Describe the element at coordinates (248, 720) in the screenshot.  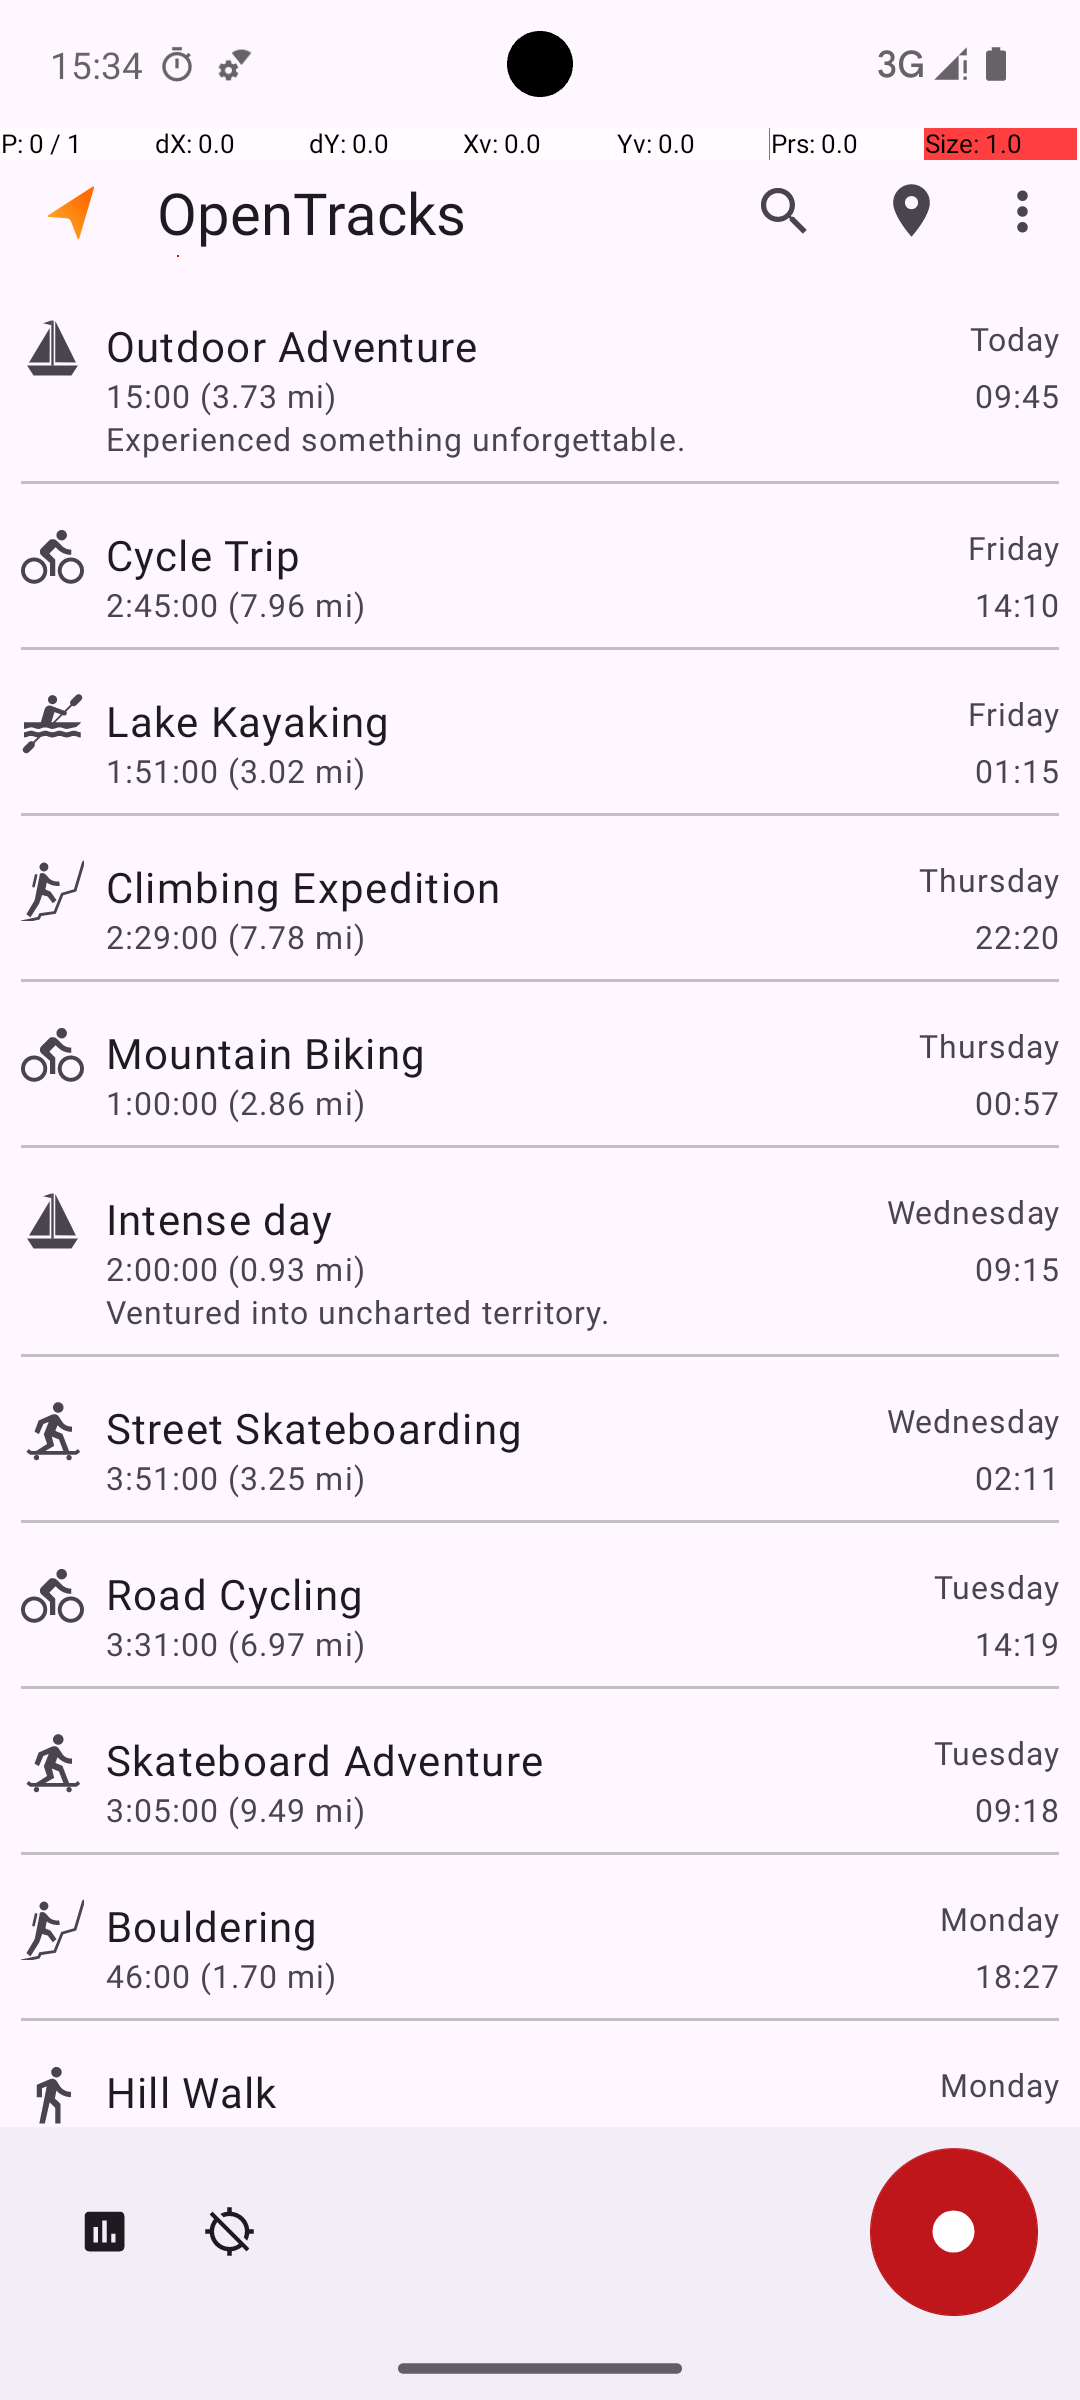
I see `Lake Kayaking` at that location.